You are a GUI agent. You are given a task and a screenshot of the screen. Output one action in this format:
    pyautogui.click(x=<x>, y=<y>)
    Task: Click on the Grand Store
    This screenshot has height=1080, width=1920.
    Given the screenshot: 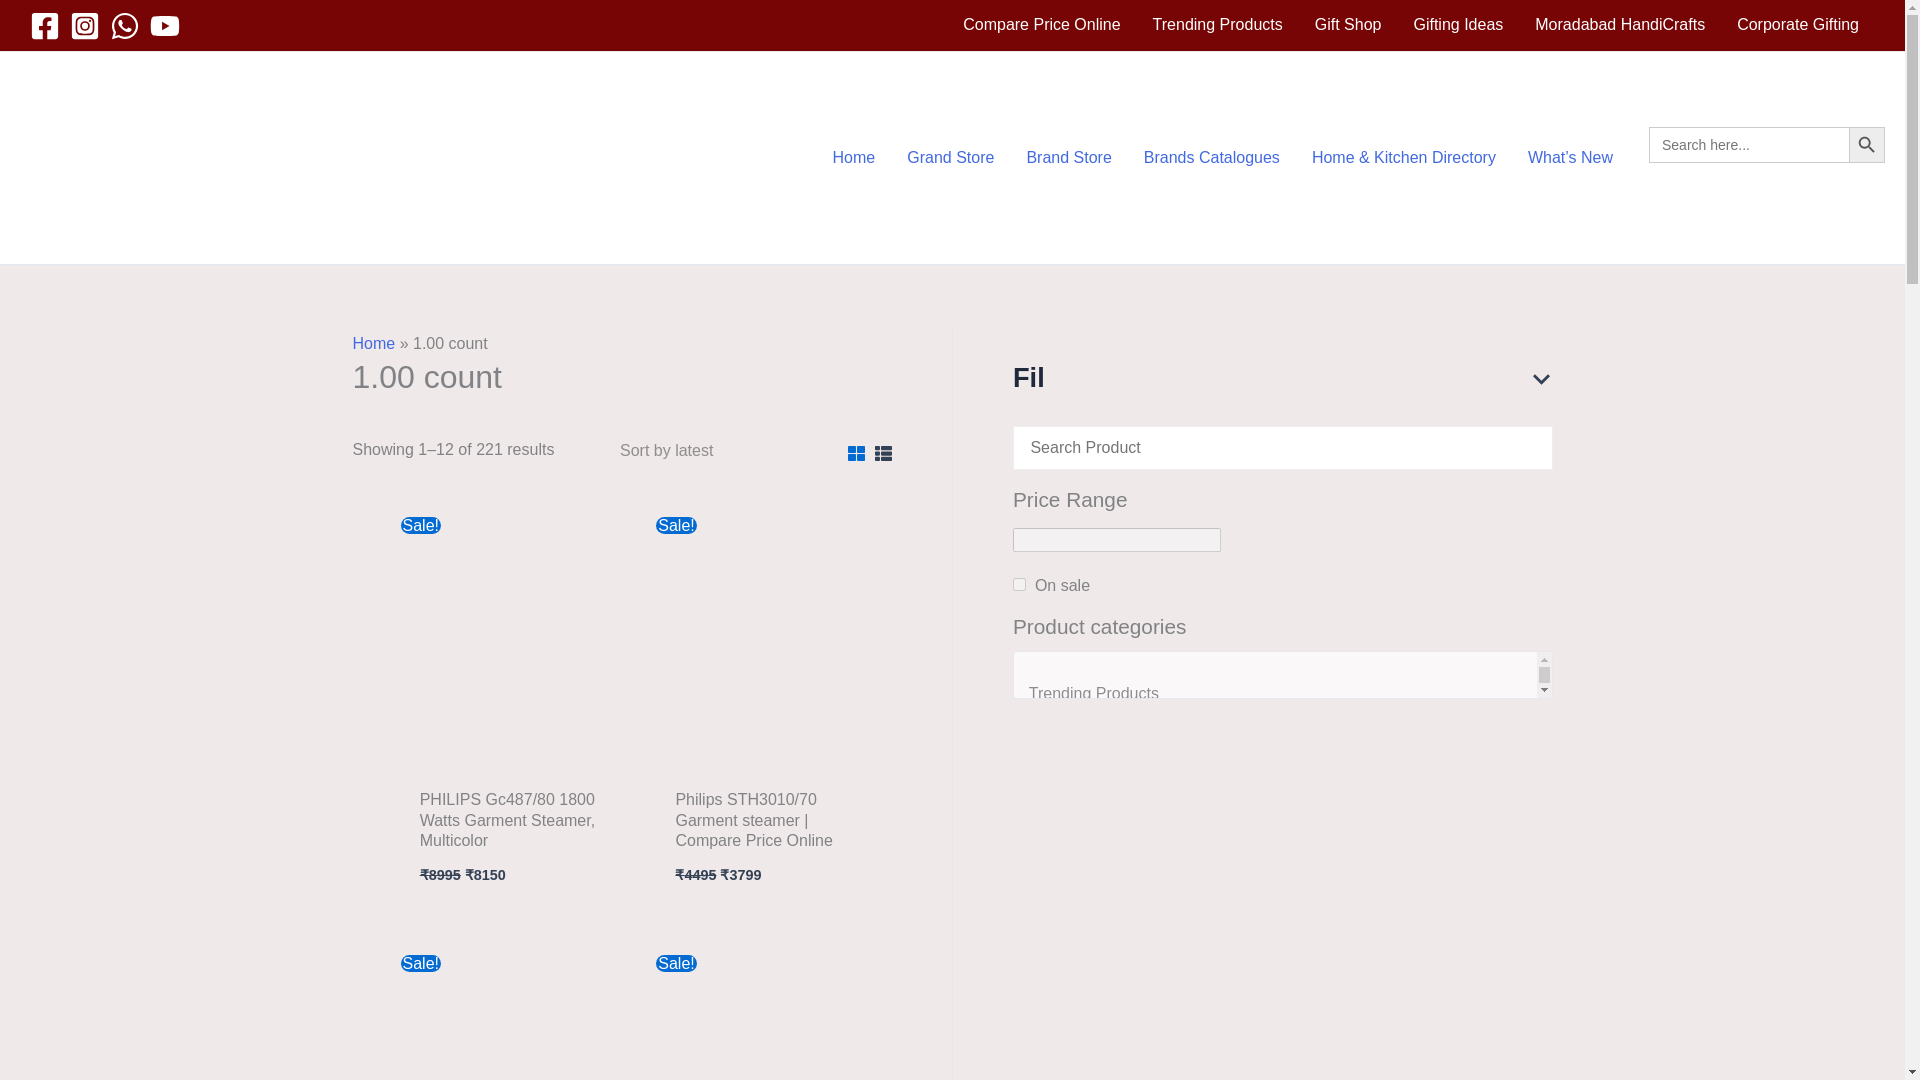 What is the action you would take?
    pyautogui.click(x=950, y=157)
    